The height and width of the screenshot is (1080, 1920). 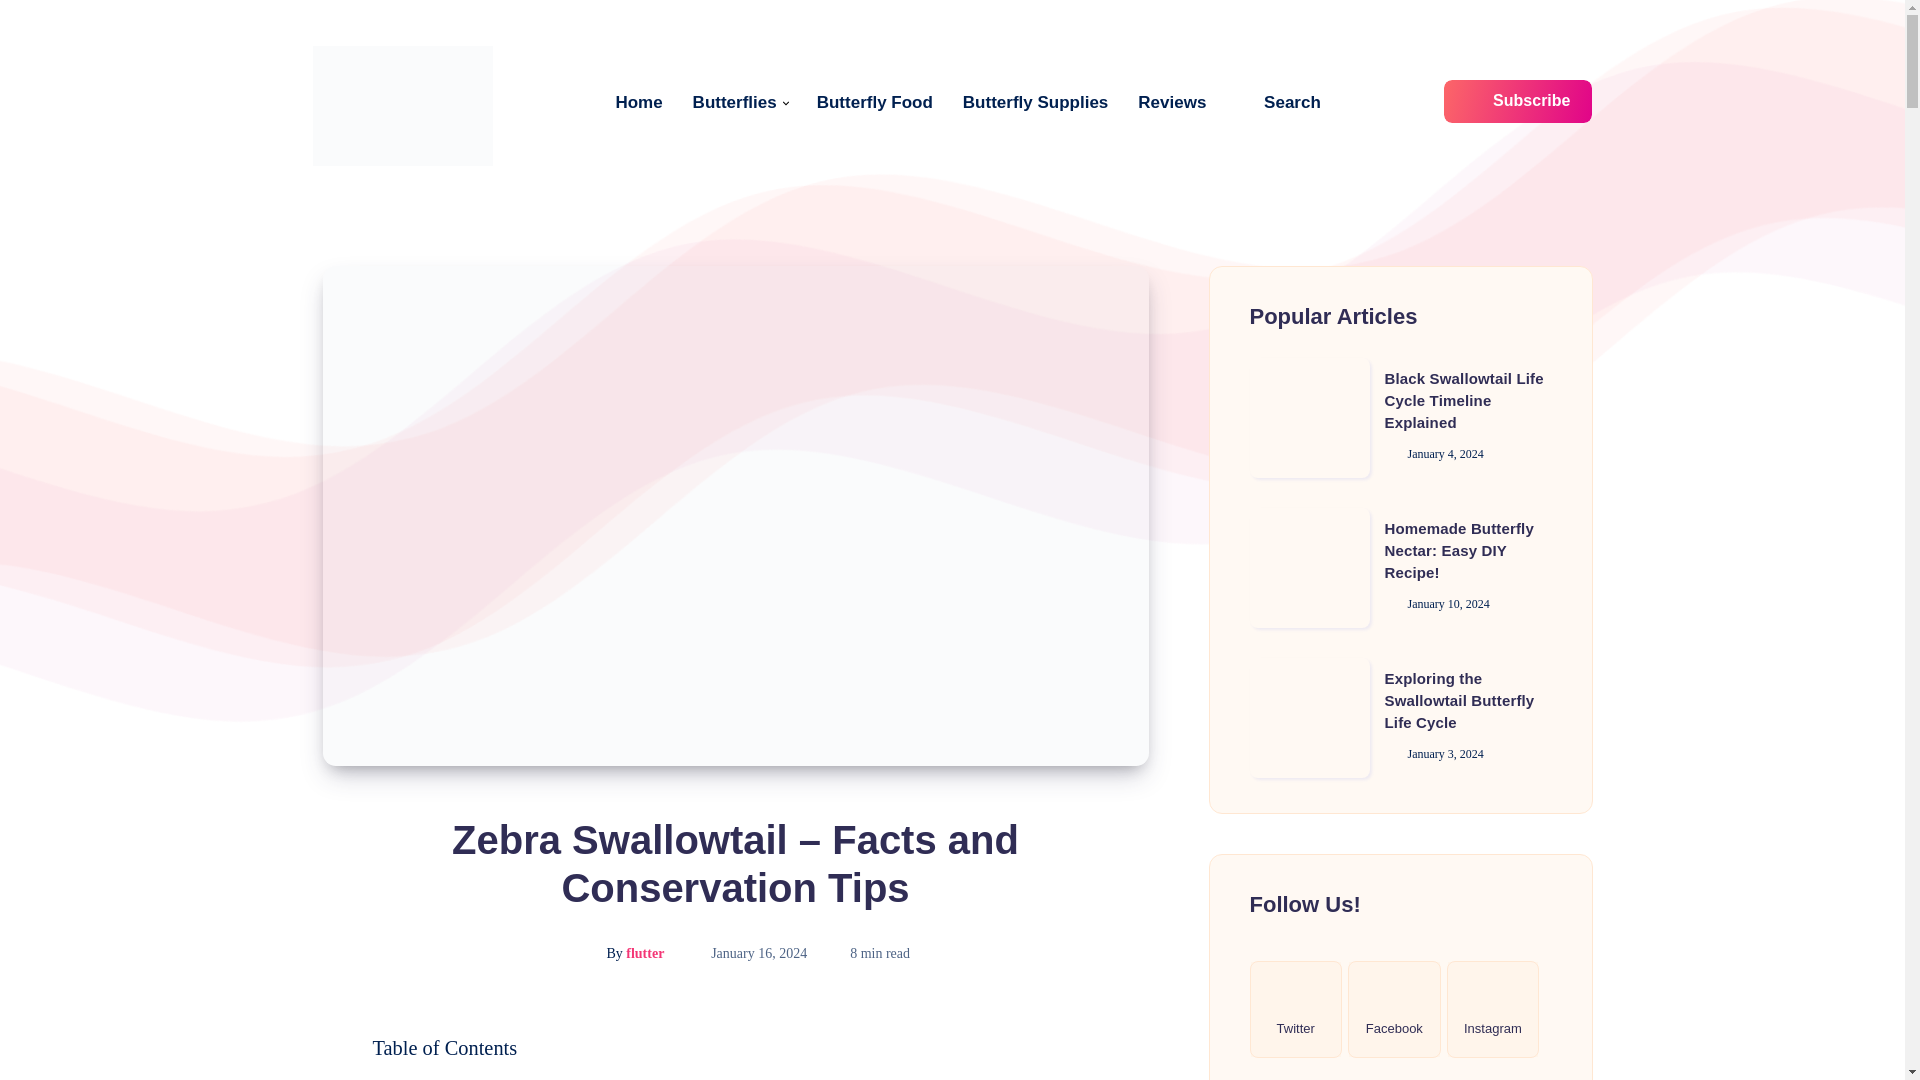 What do you see at coordinates (875, 102) in the screenshot?
I see `Butterfly Food` at bounding box center [875, 102].